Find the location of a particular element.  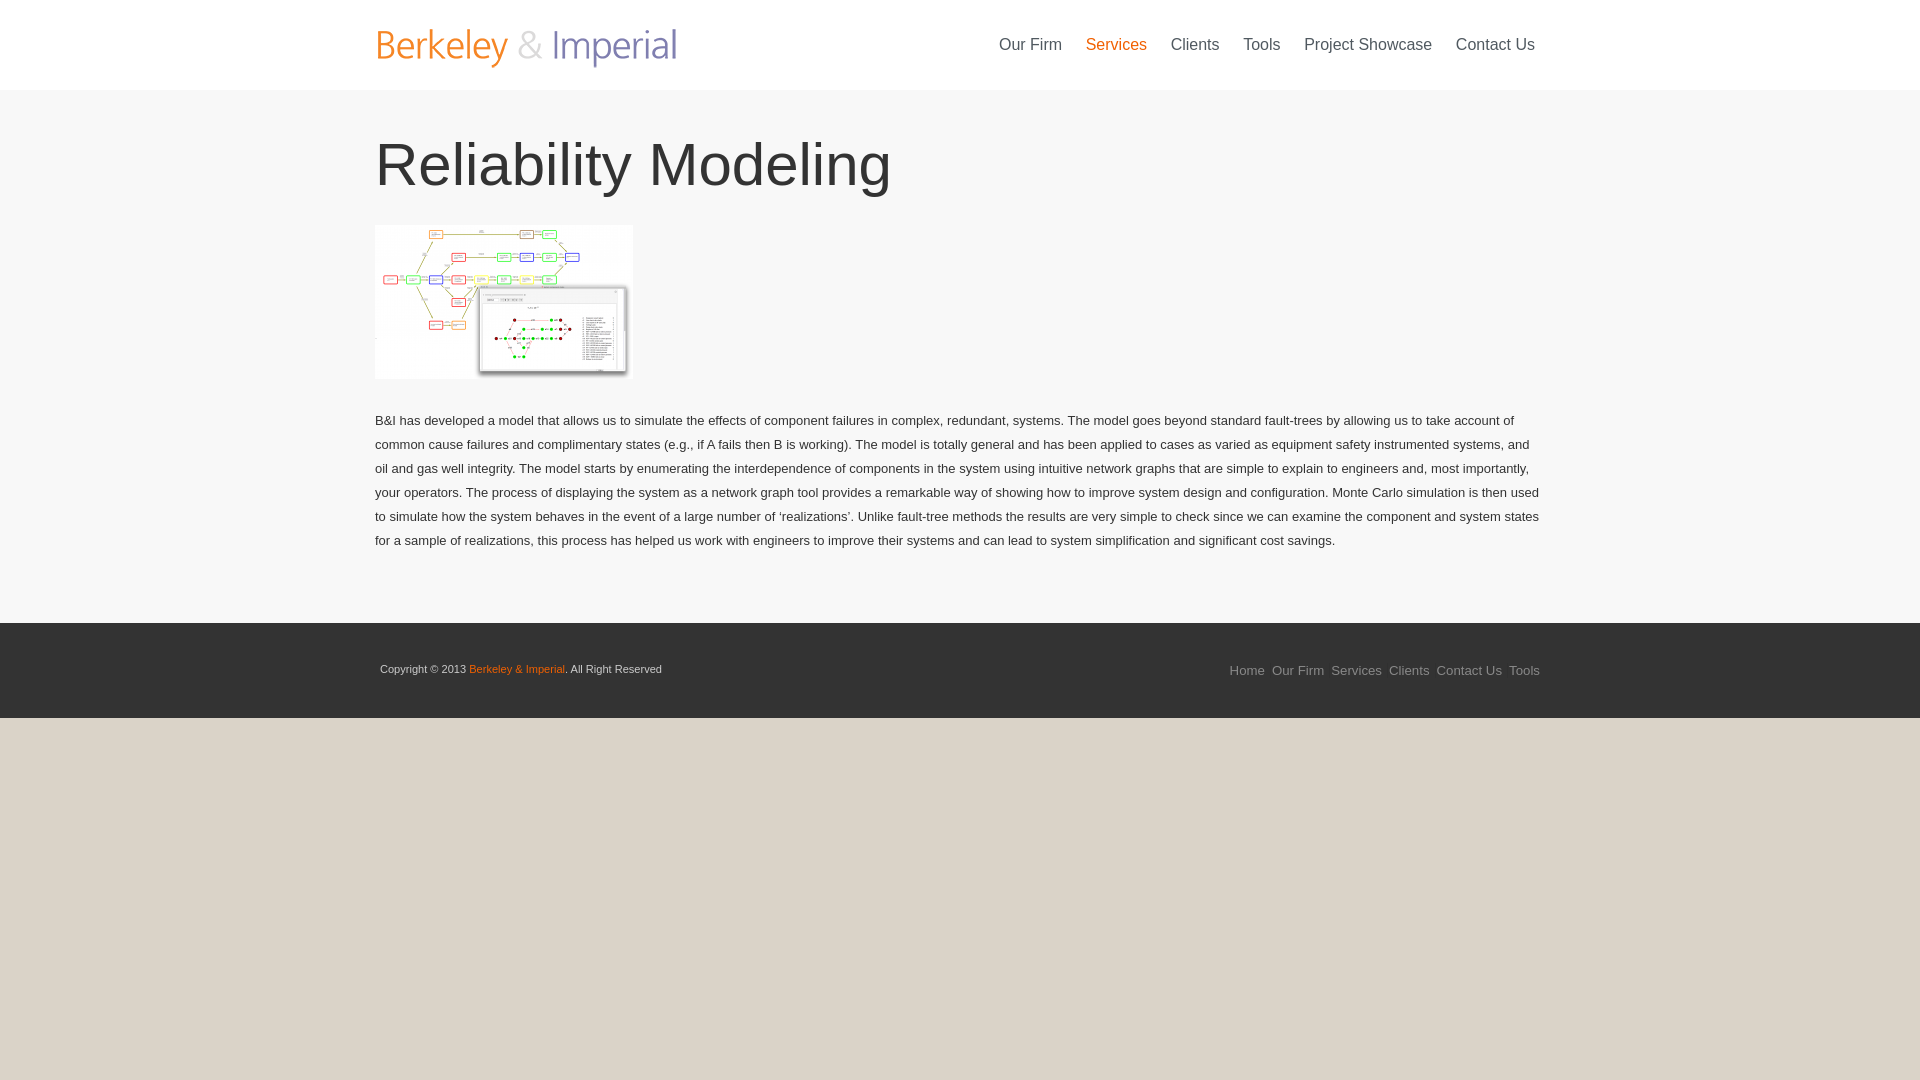

Services is located at coordinates (1356, 670).